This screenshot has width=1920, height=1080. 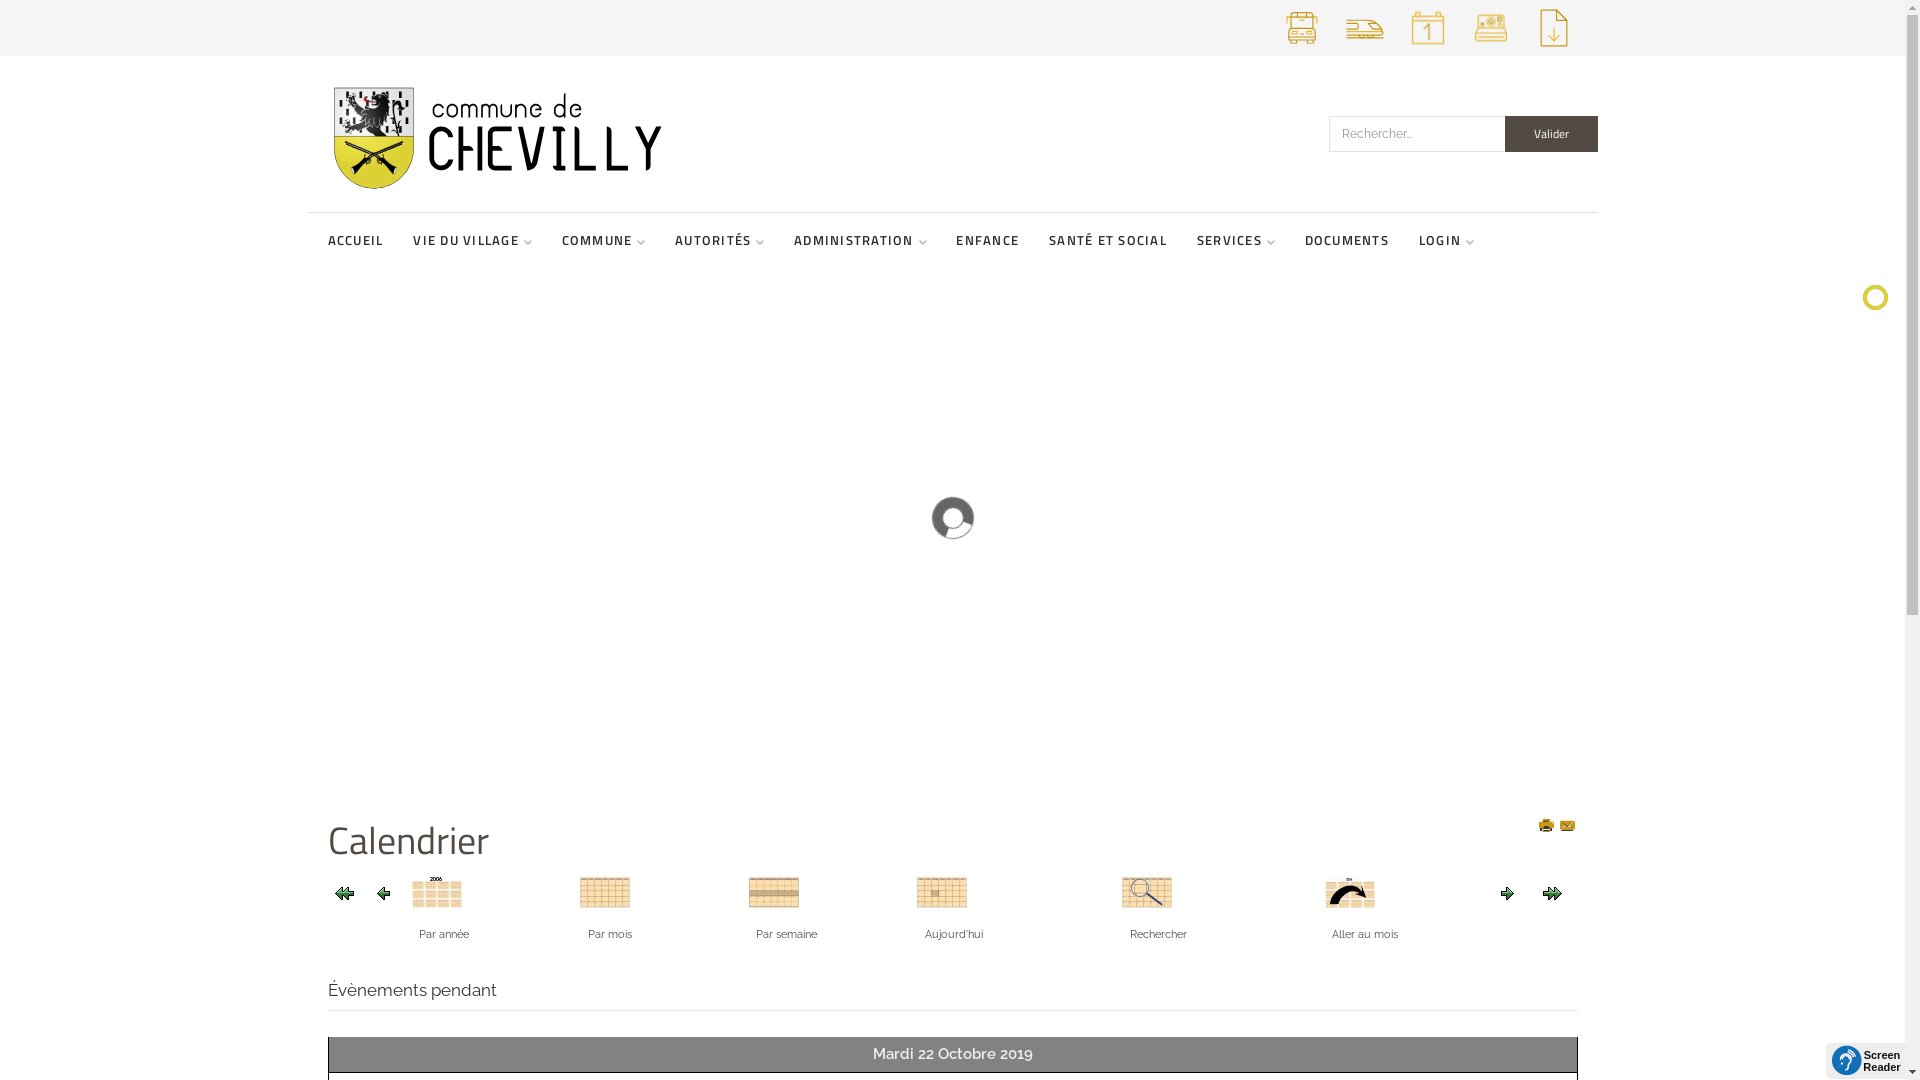 I want to click on Aujourd'hui, so click(x=942, y=892).